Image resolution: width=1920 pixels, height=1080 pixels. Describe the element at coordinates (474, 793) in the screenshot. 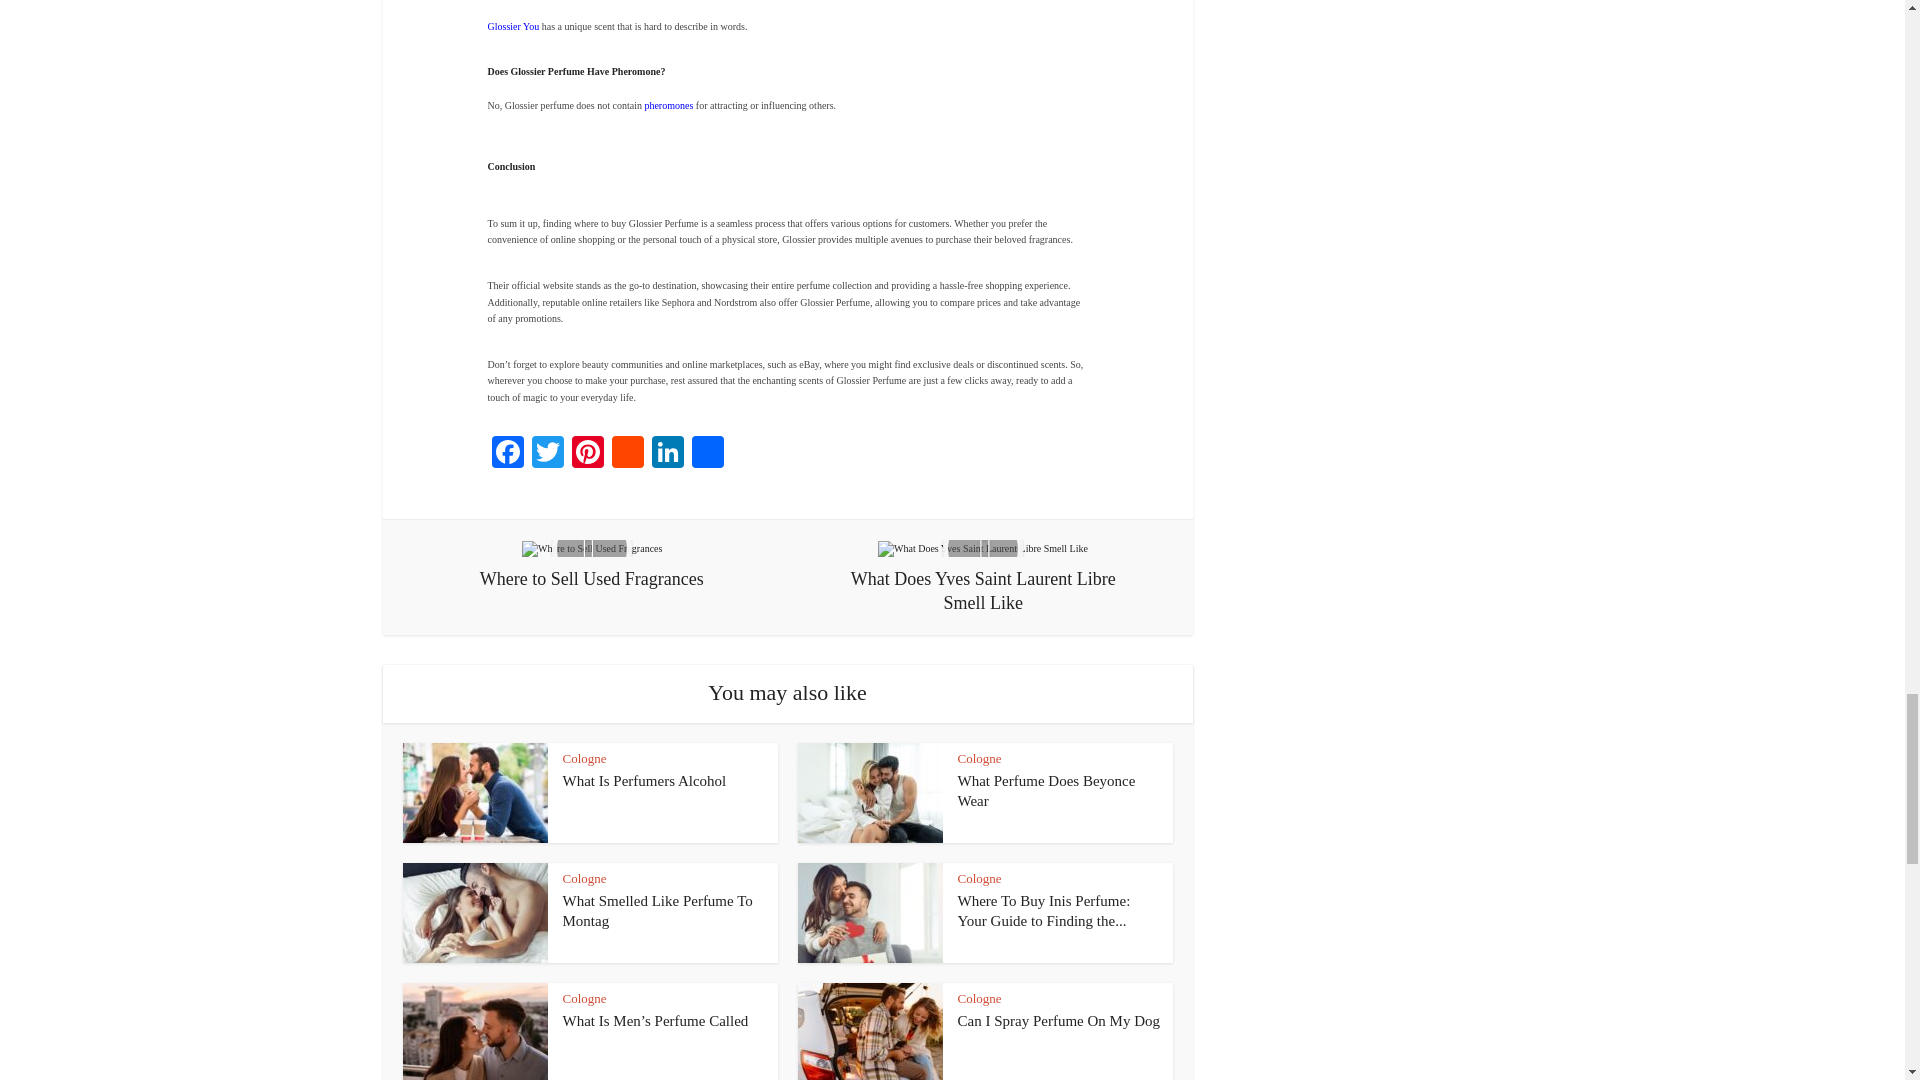

I see `What Is Perfumers Alcohol 5` at that location.